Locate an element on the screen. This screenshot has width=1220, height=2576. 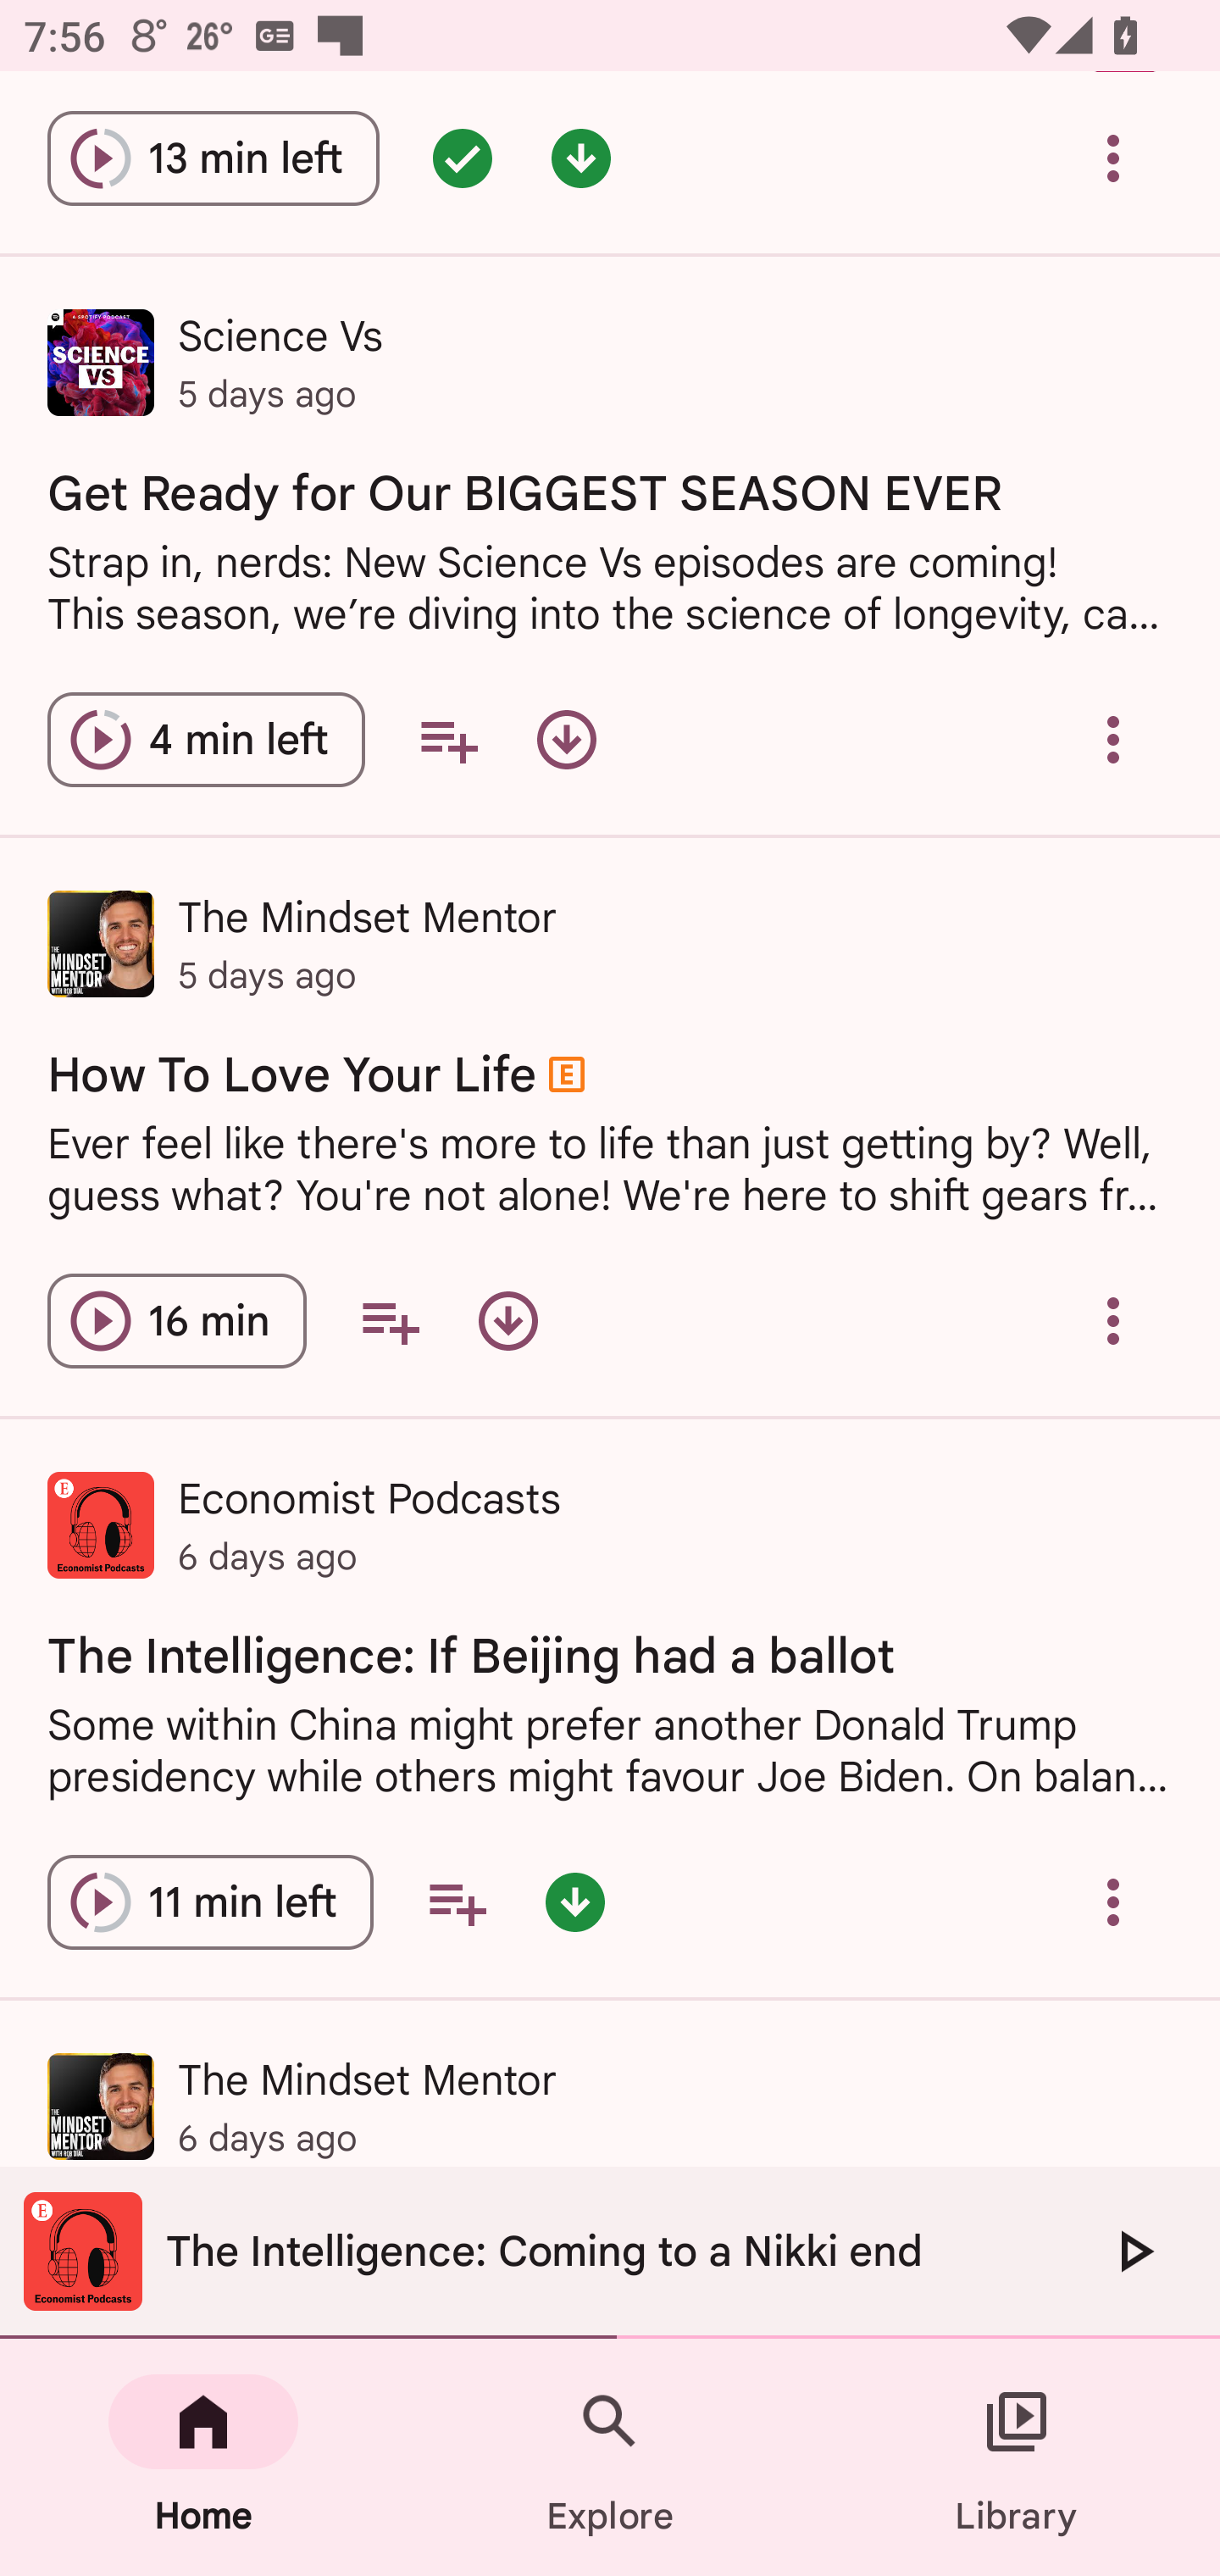
Episode downloaded - double tap for options is located at coordinates (581, 158).